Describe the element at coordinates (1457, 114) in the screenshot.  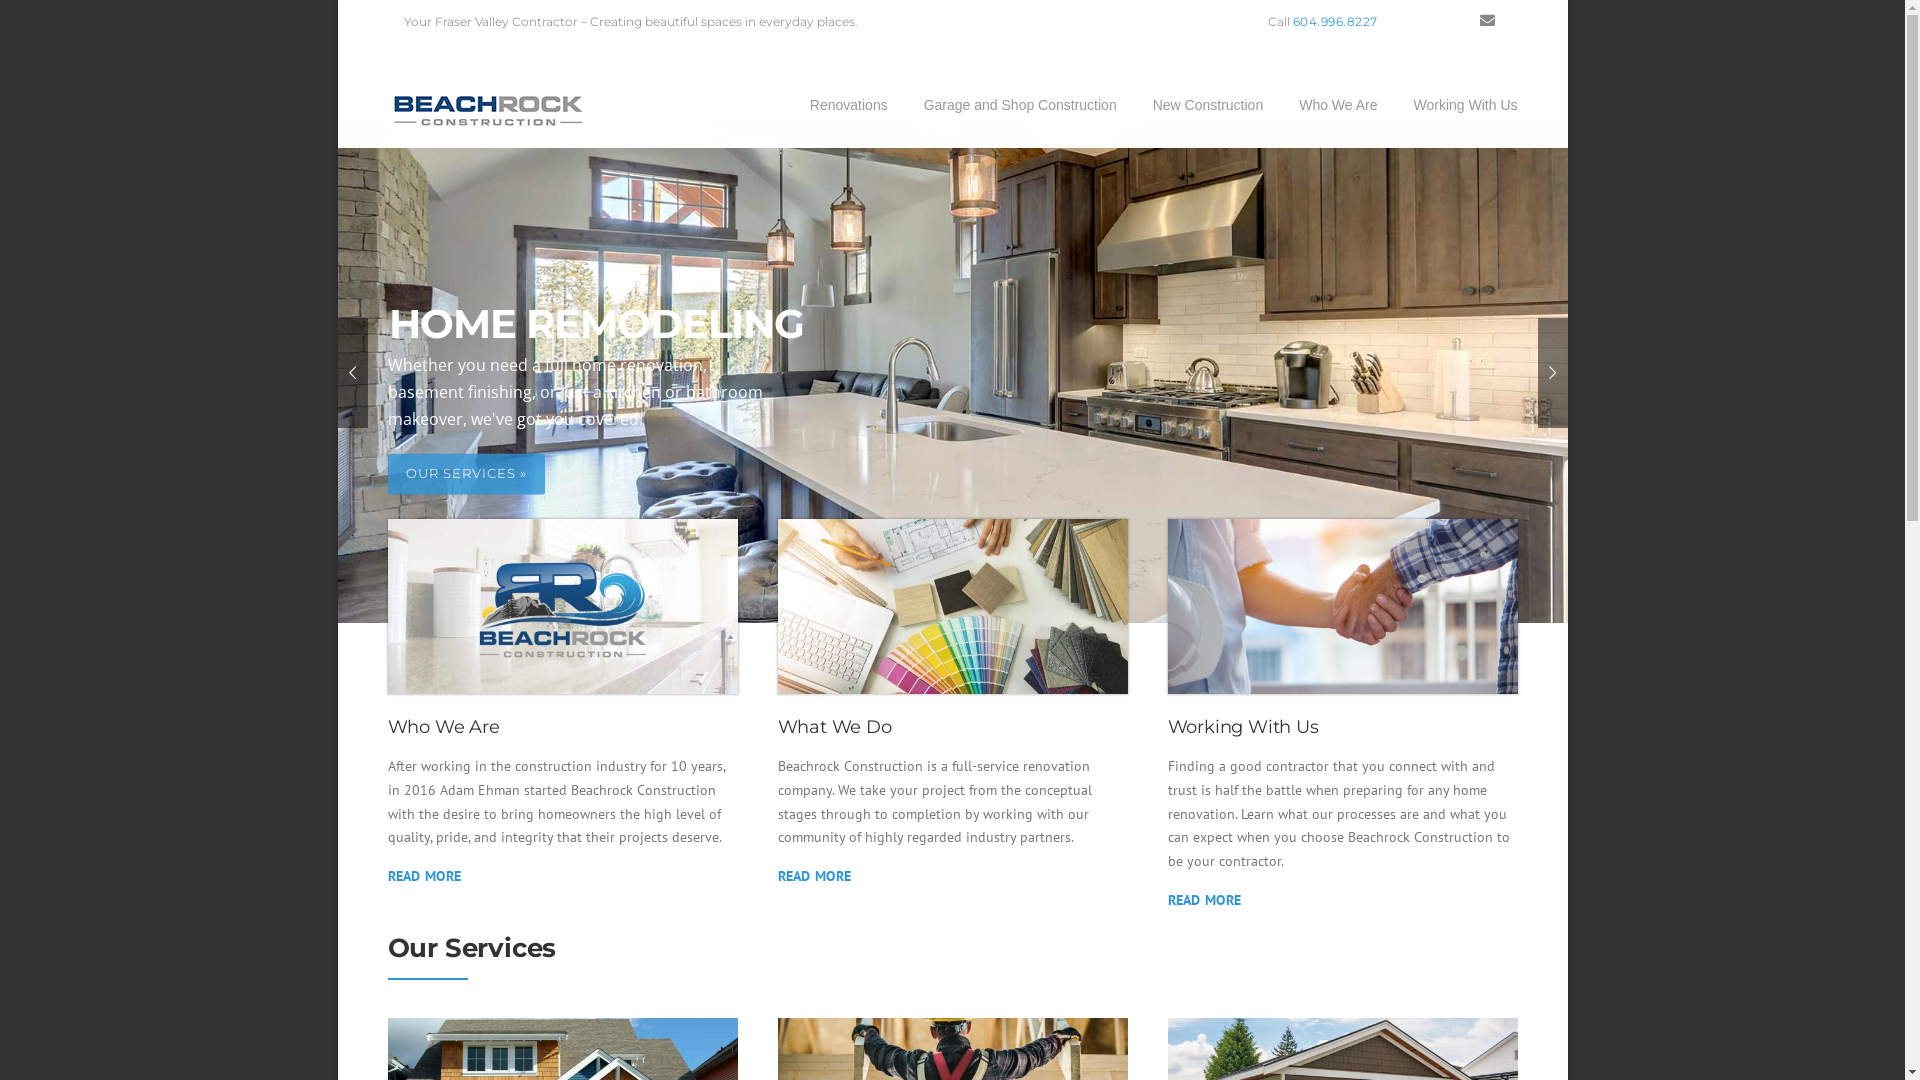
I see `Working With Us` at that location.